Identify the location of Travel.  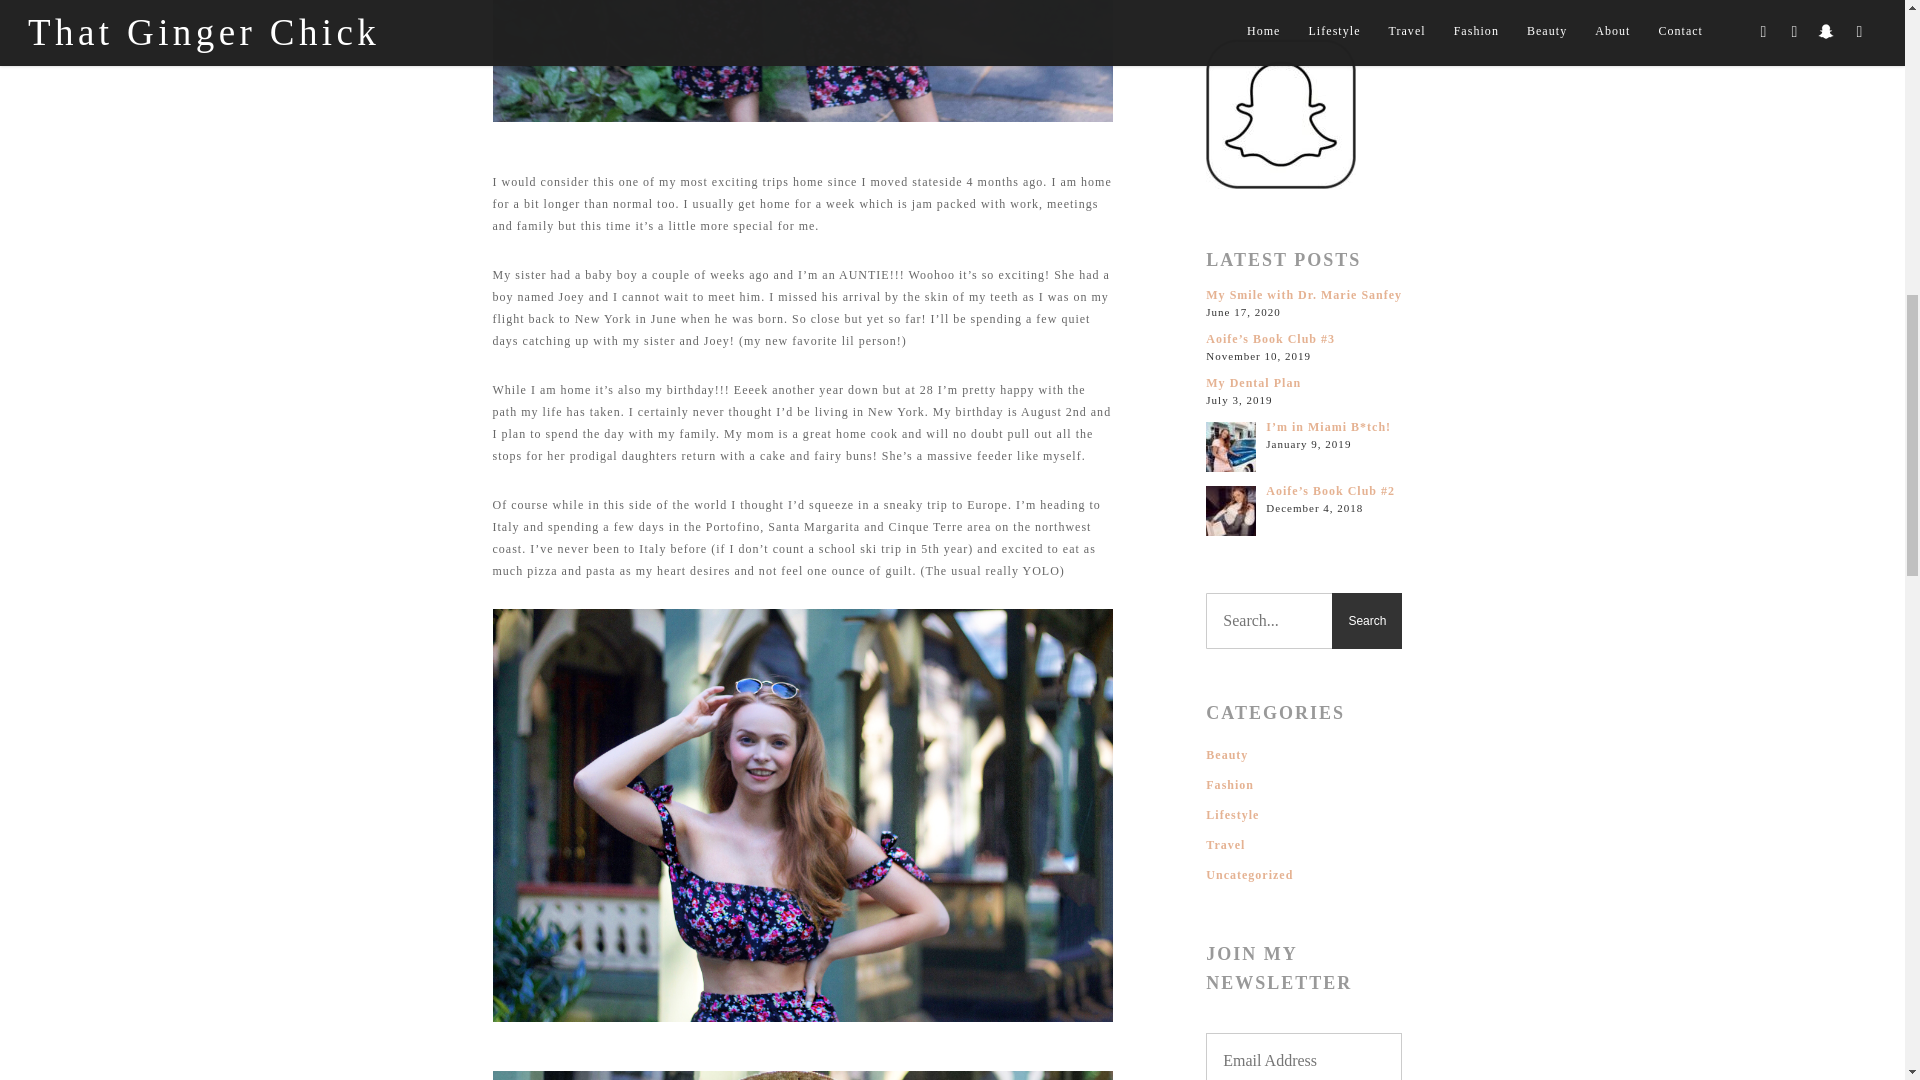
(1303, 844).